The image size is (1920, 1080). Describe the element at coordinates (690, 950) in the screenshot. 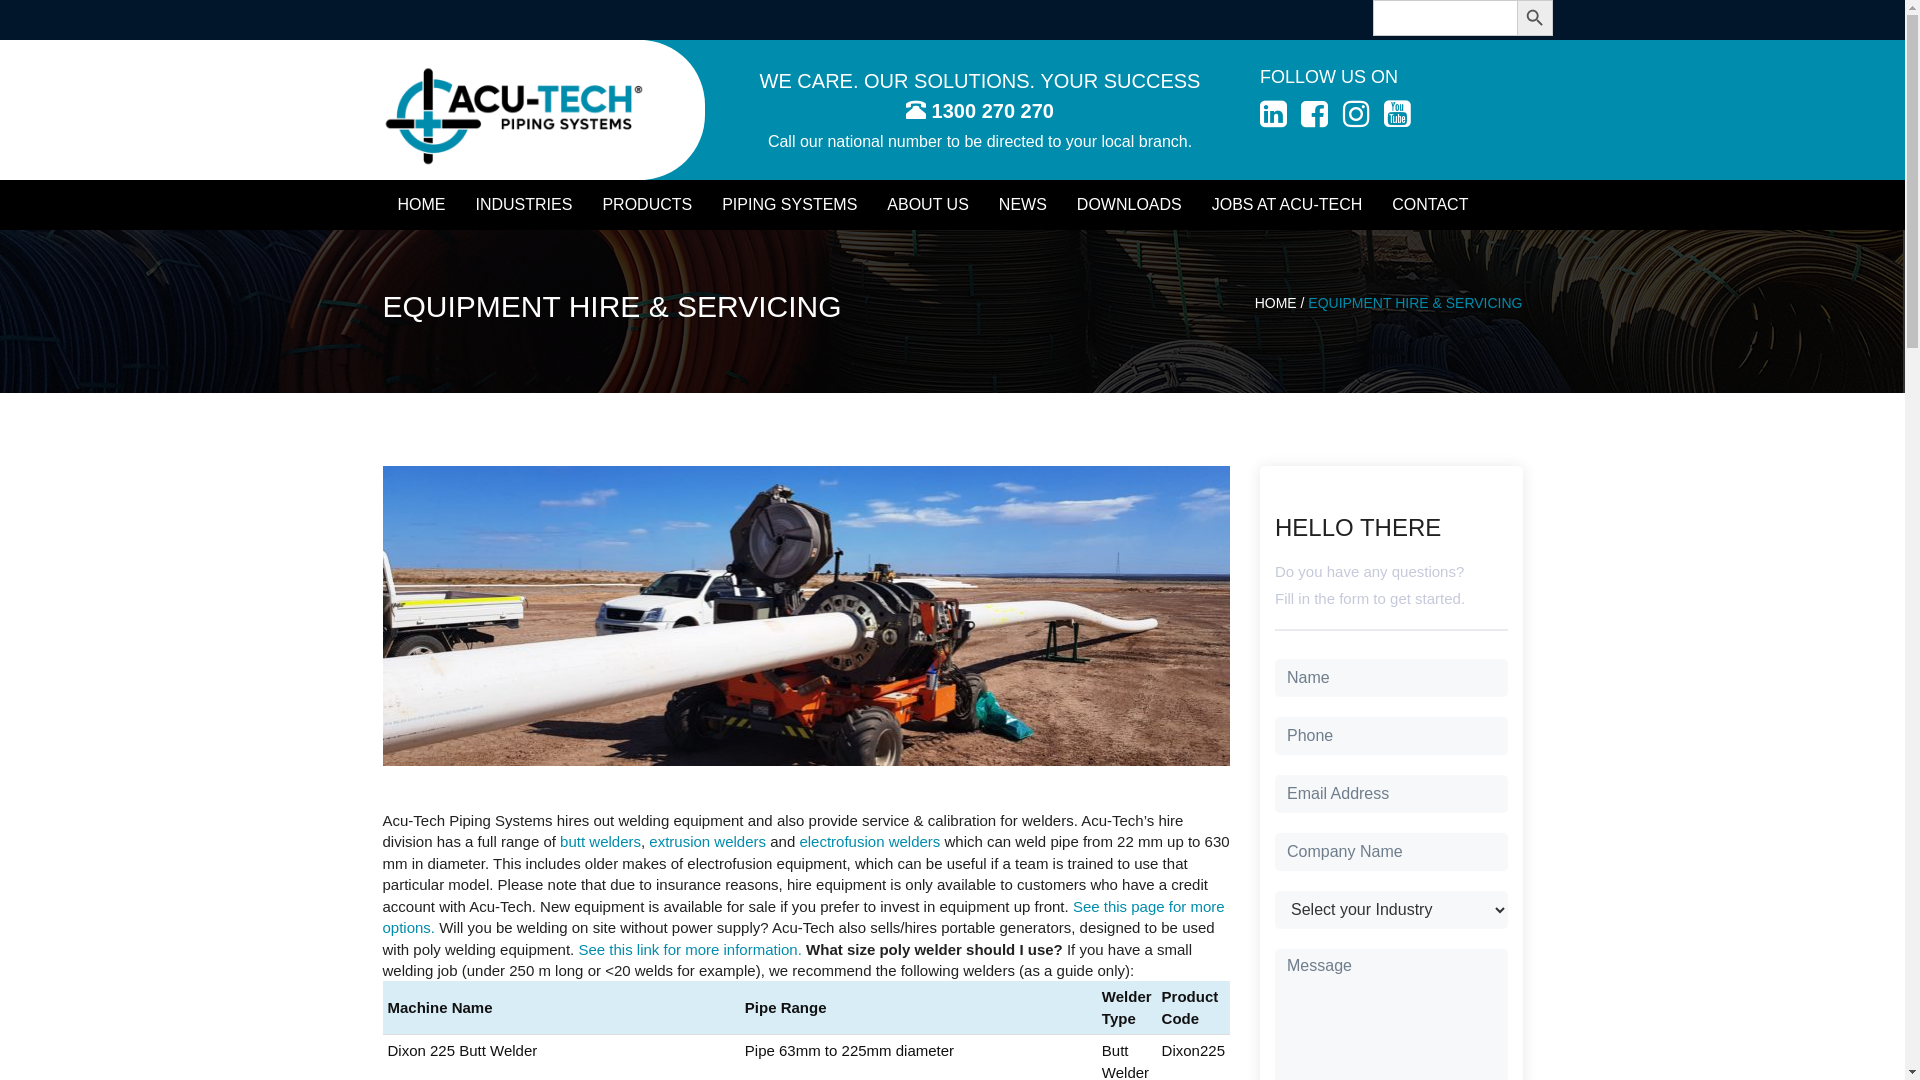

I see `See this link for more information.` at that location.